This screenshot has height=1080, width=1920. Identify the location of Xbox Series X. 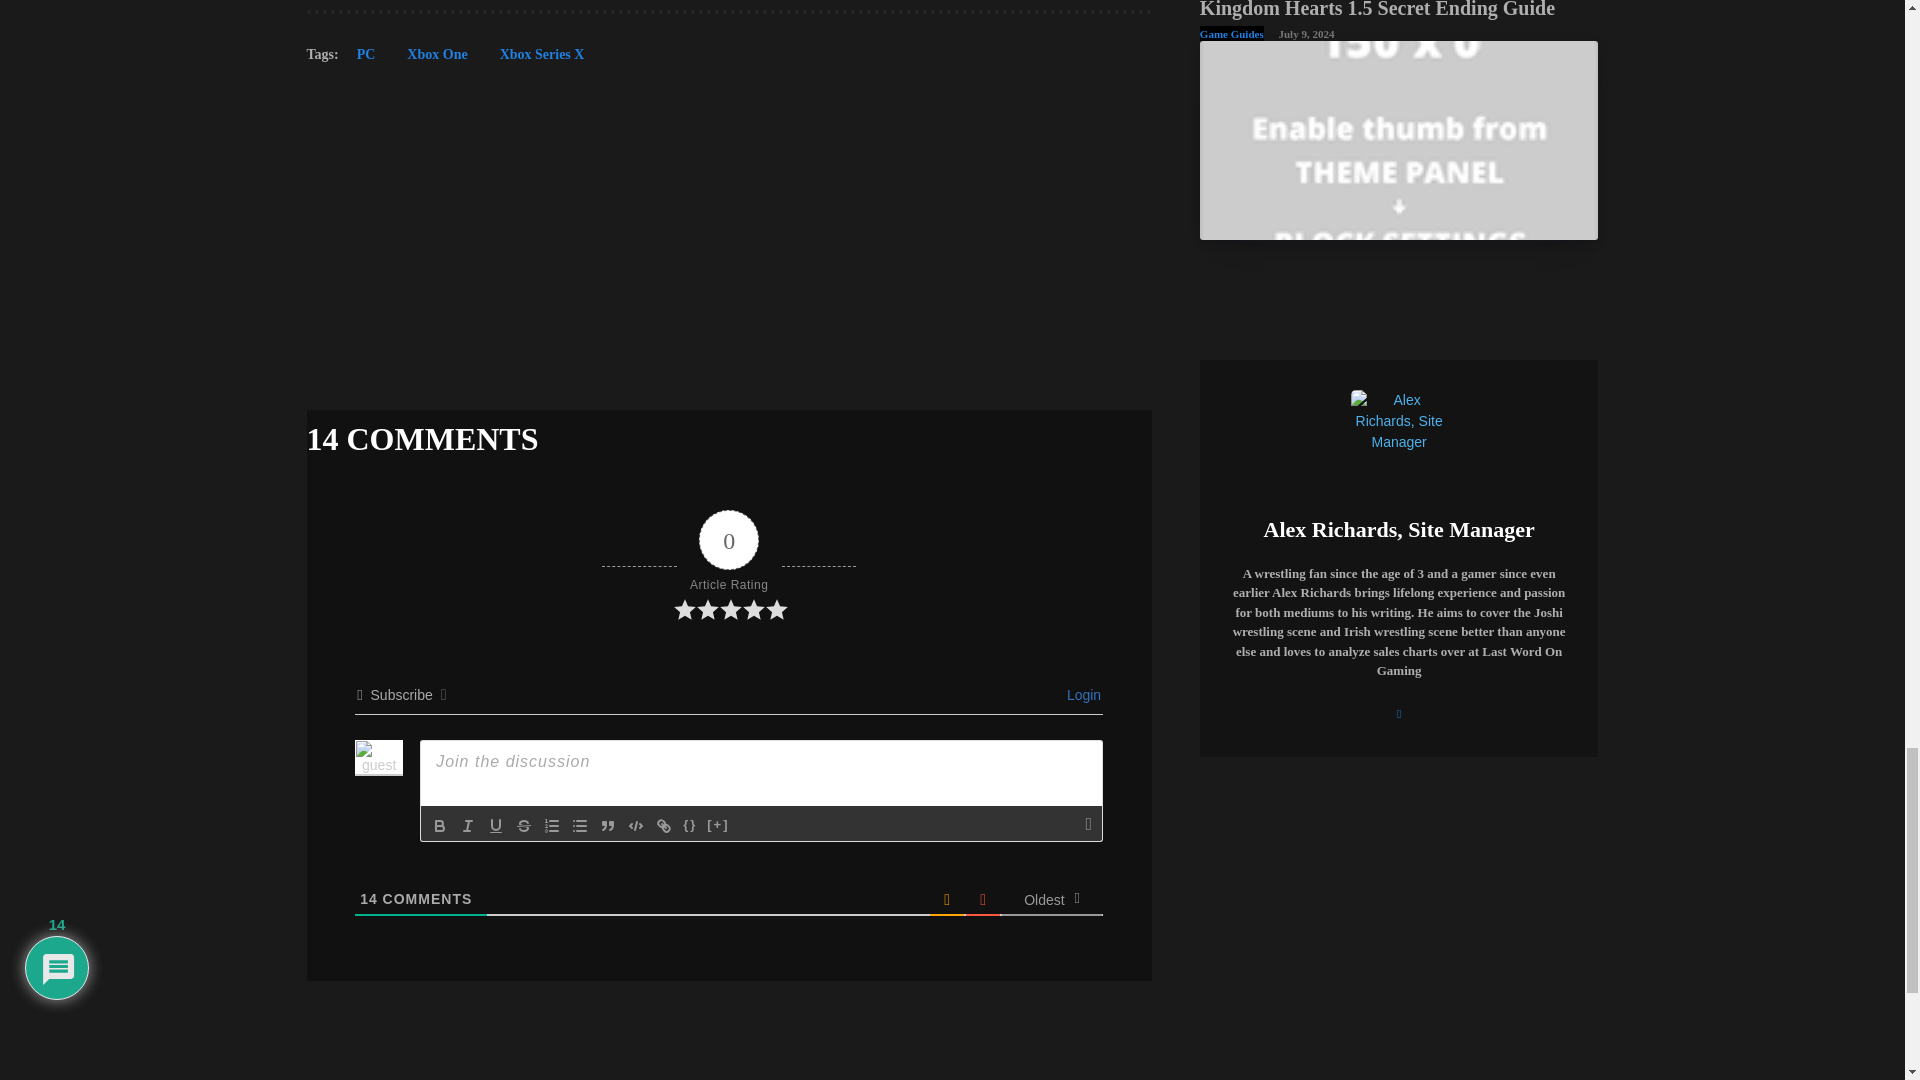
(542, 60).